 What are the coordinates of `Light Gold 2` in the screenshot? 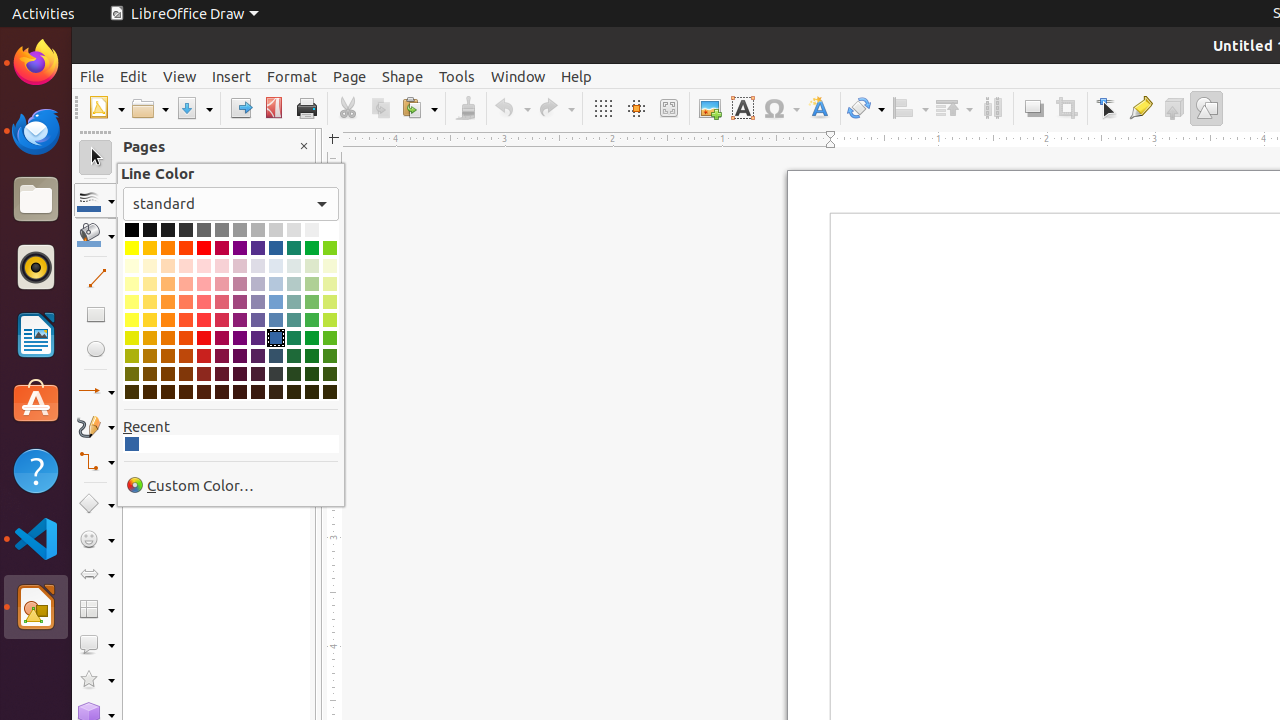 It's located at (150, 302).